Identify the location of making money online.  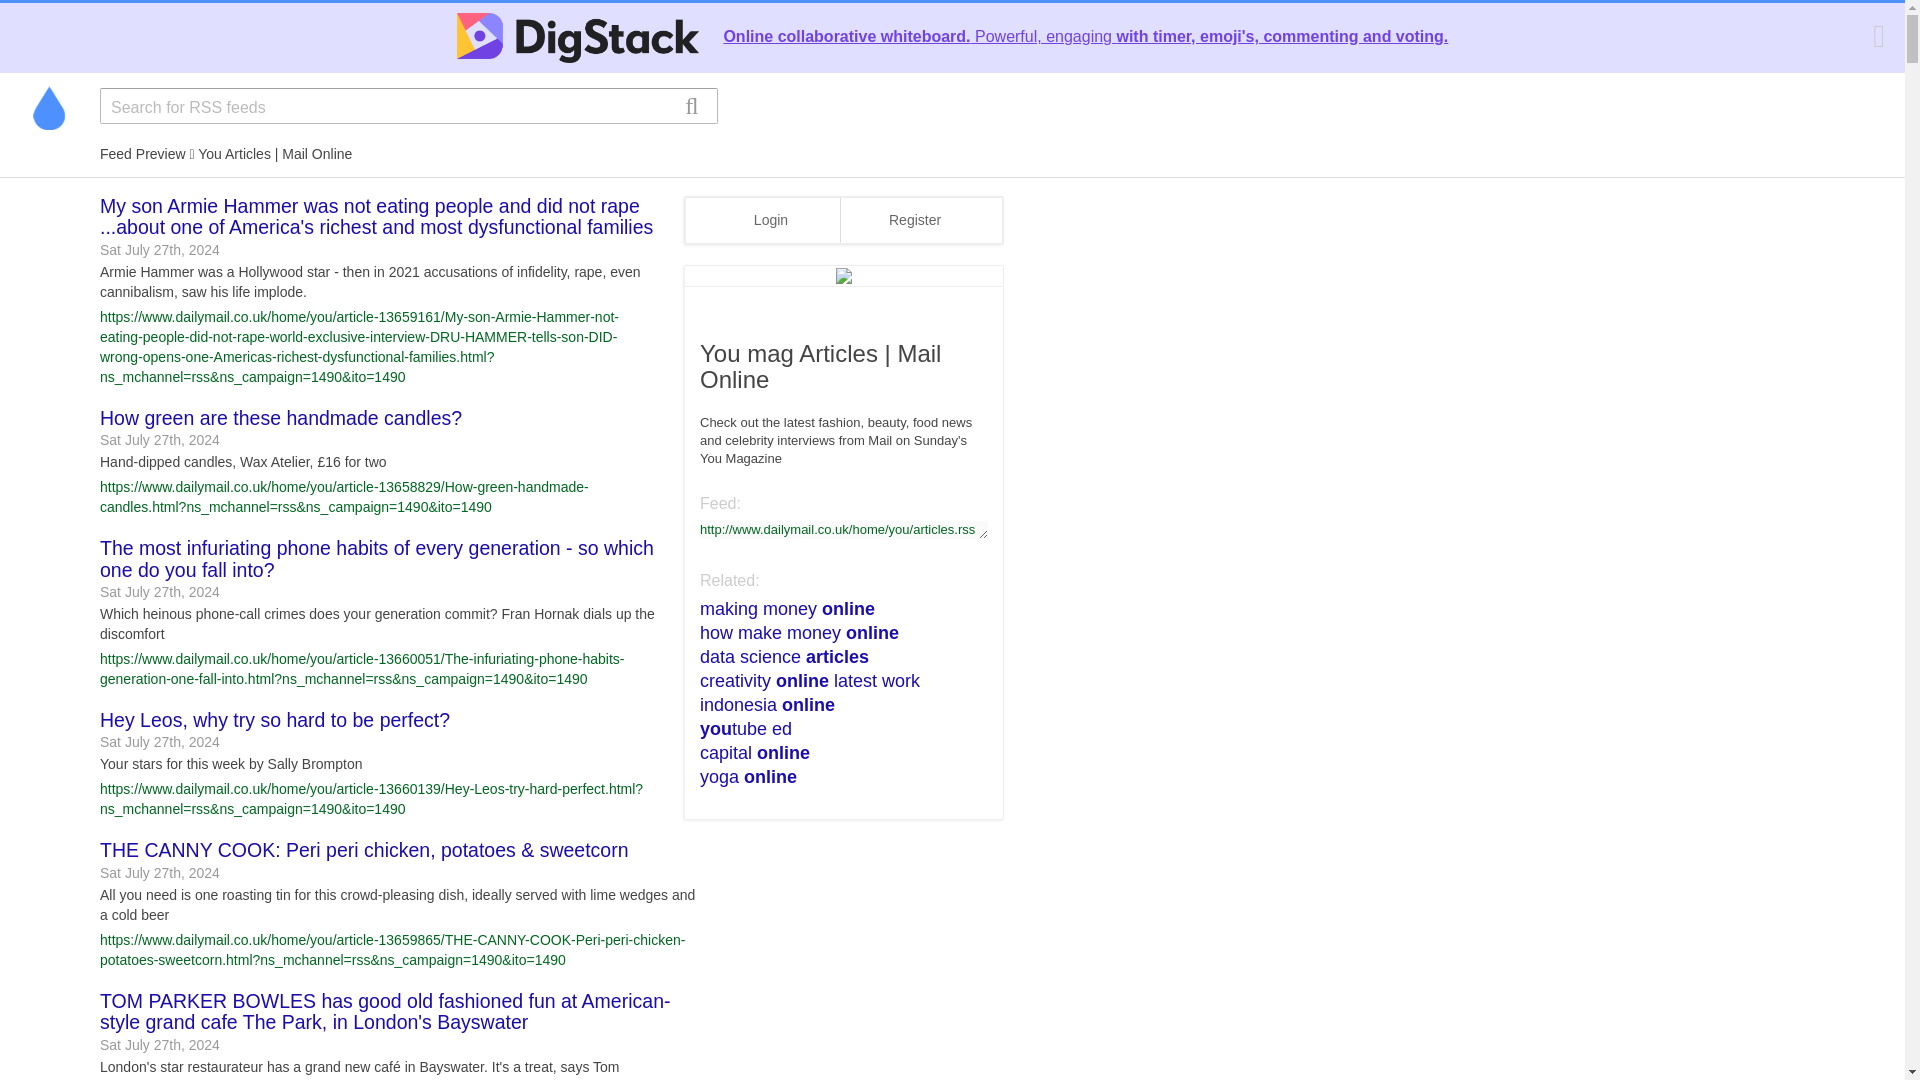
(834, 609).